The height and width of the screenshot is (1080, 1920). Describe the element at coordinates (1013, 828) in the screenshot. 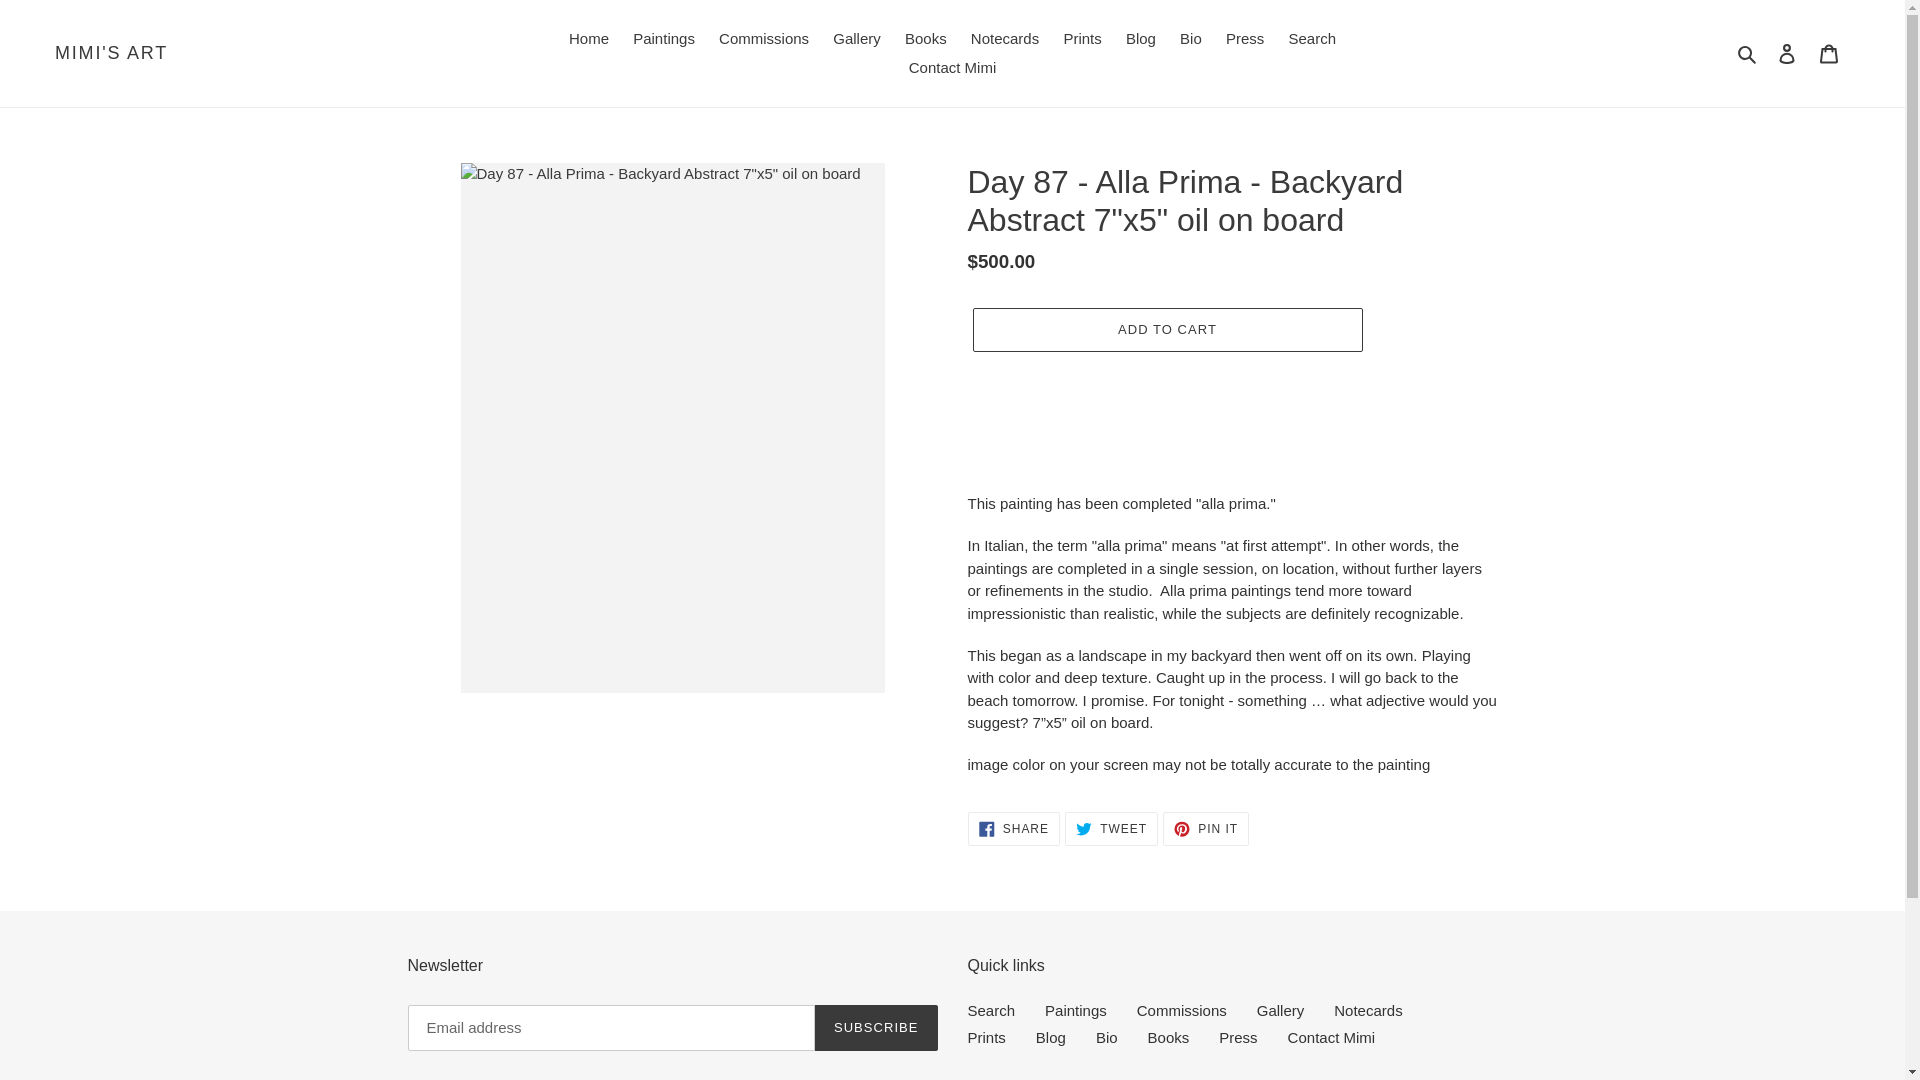

I see `Notecards` at that location.